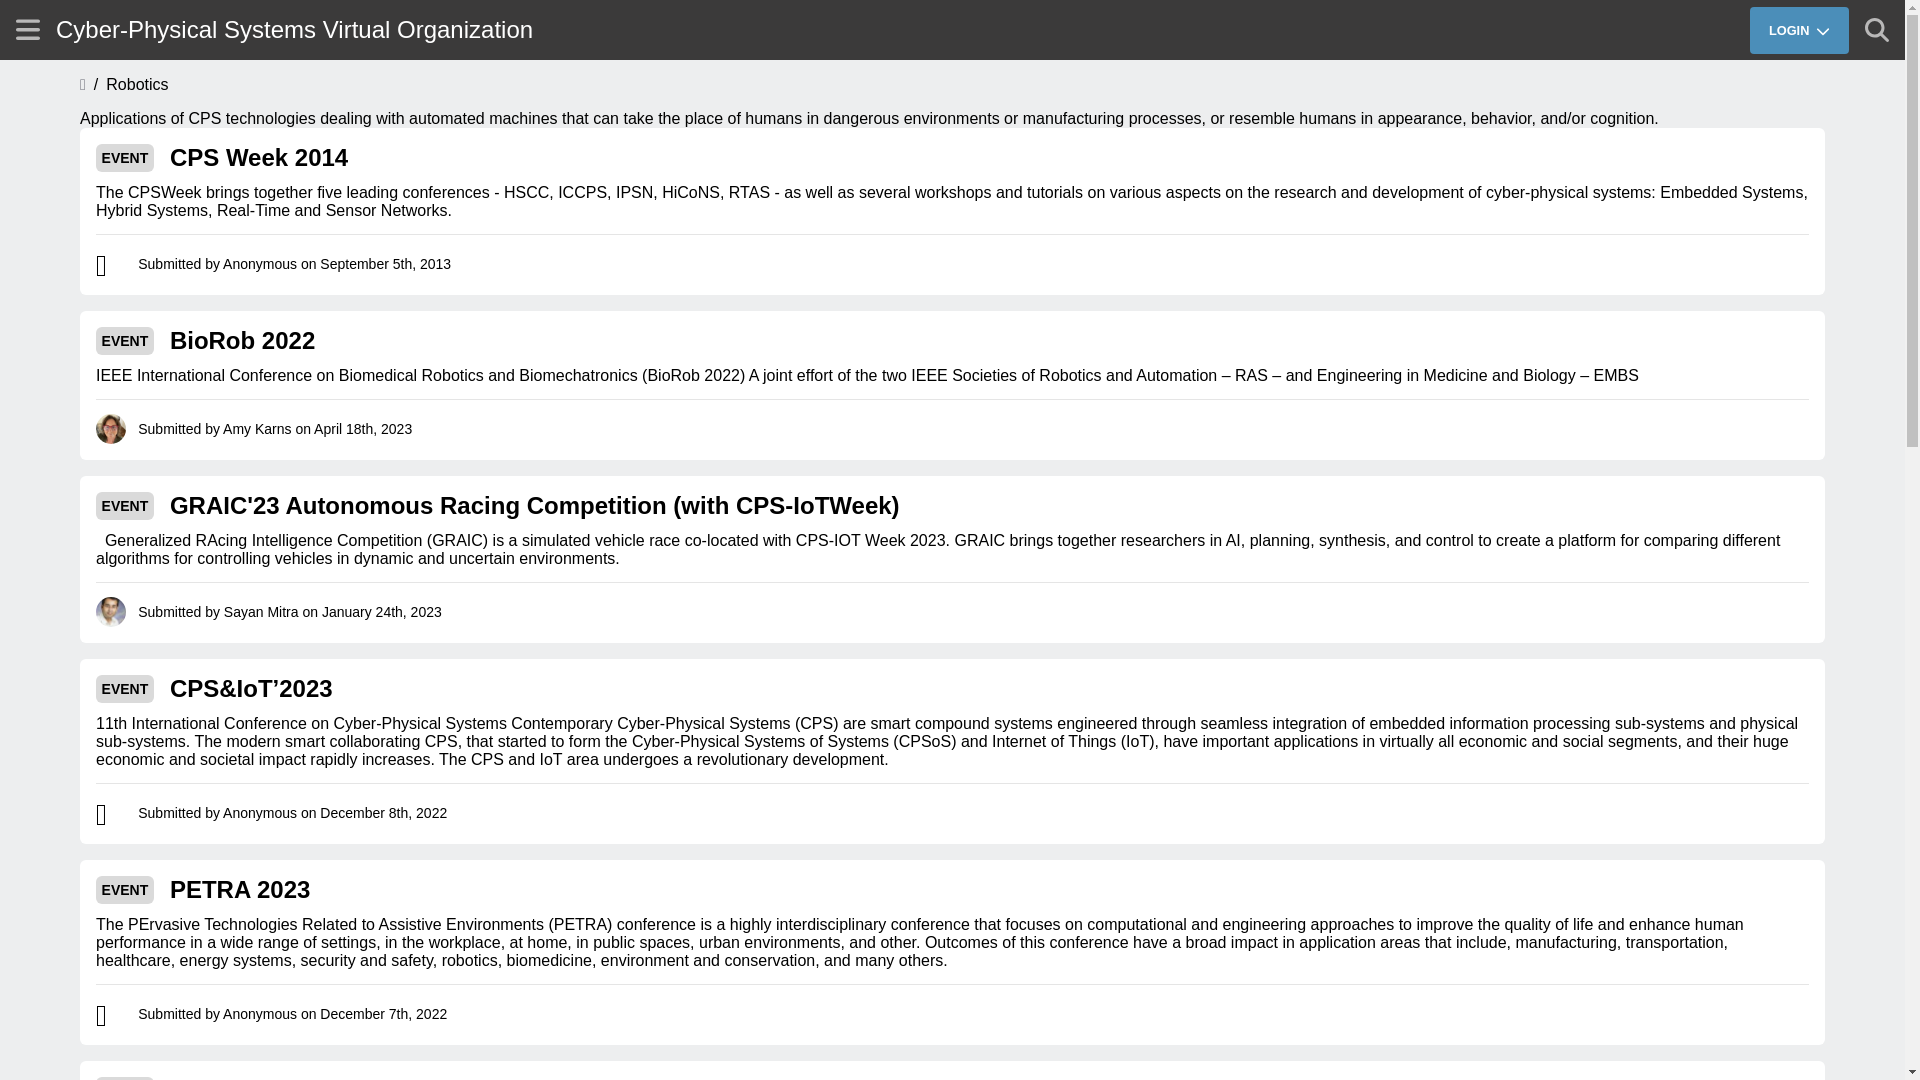 Image resolution: width=1920 pixels, height=1080 pixels. Describe the element at coordinates (294, 30) in the screenshot. I see `Cyber-Physical Systems Virtual Organization` at that location.